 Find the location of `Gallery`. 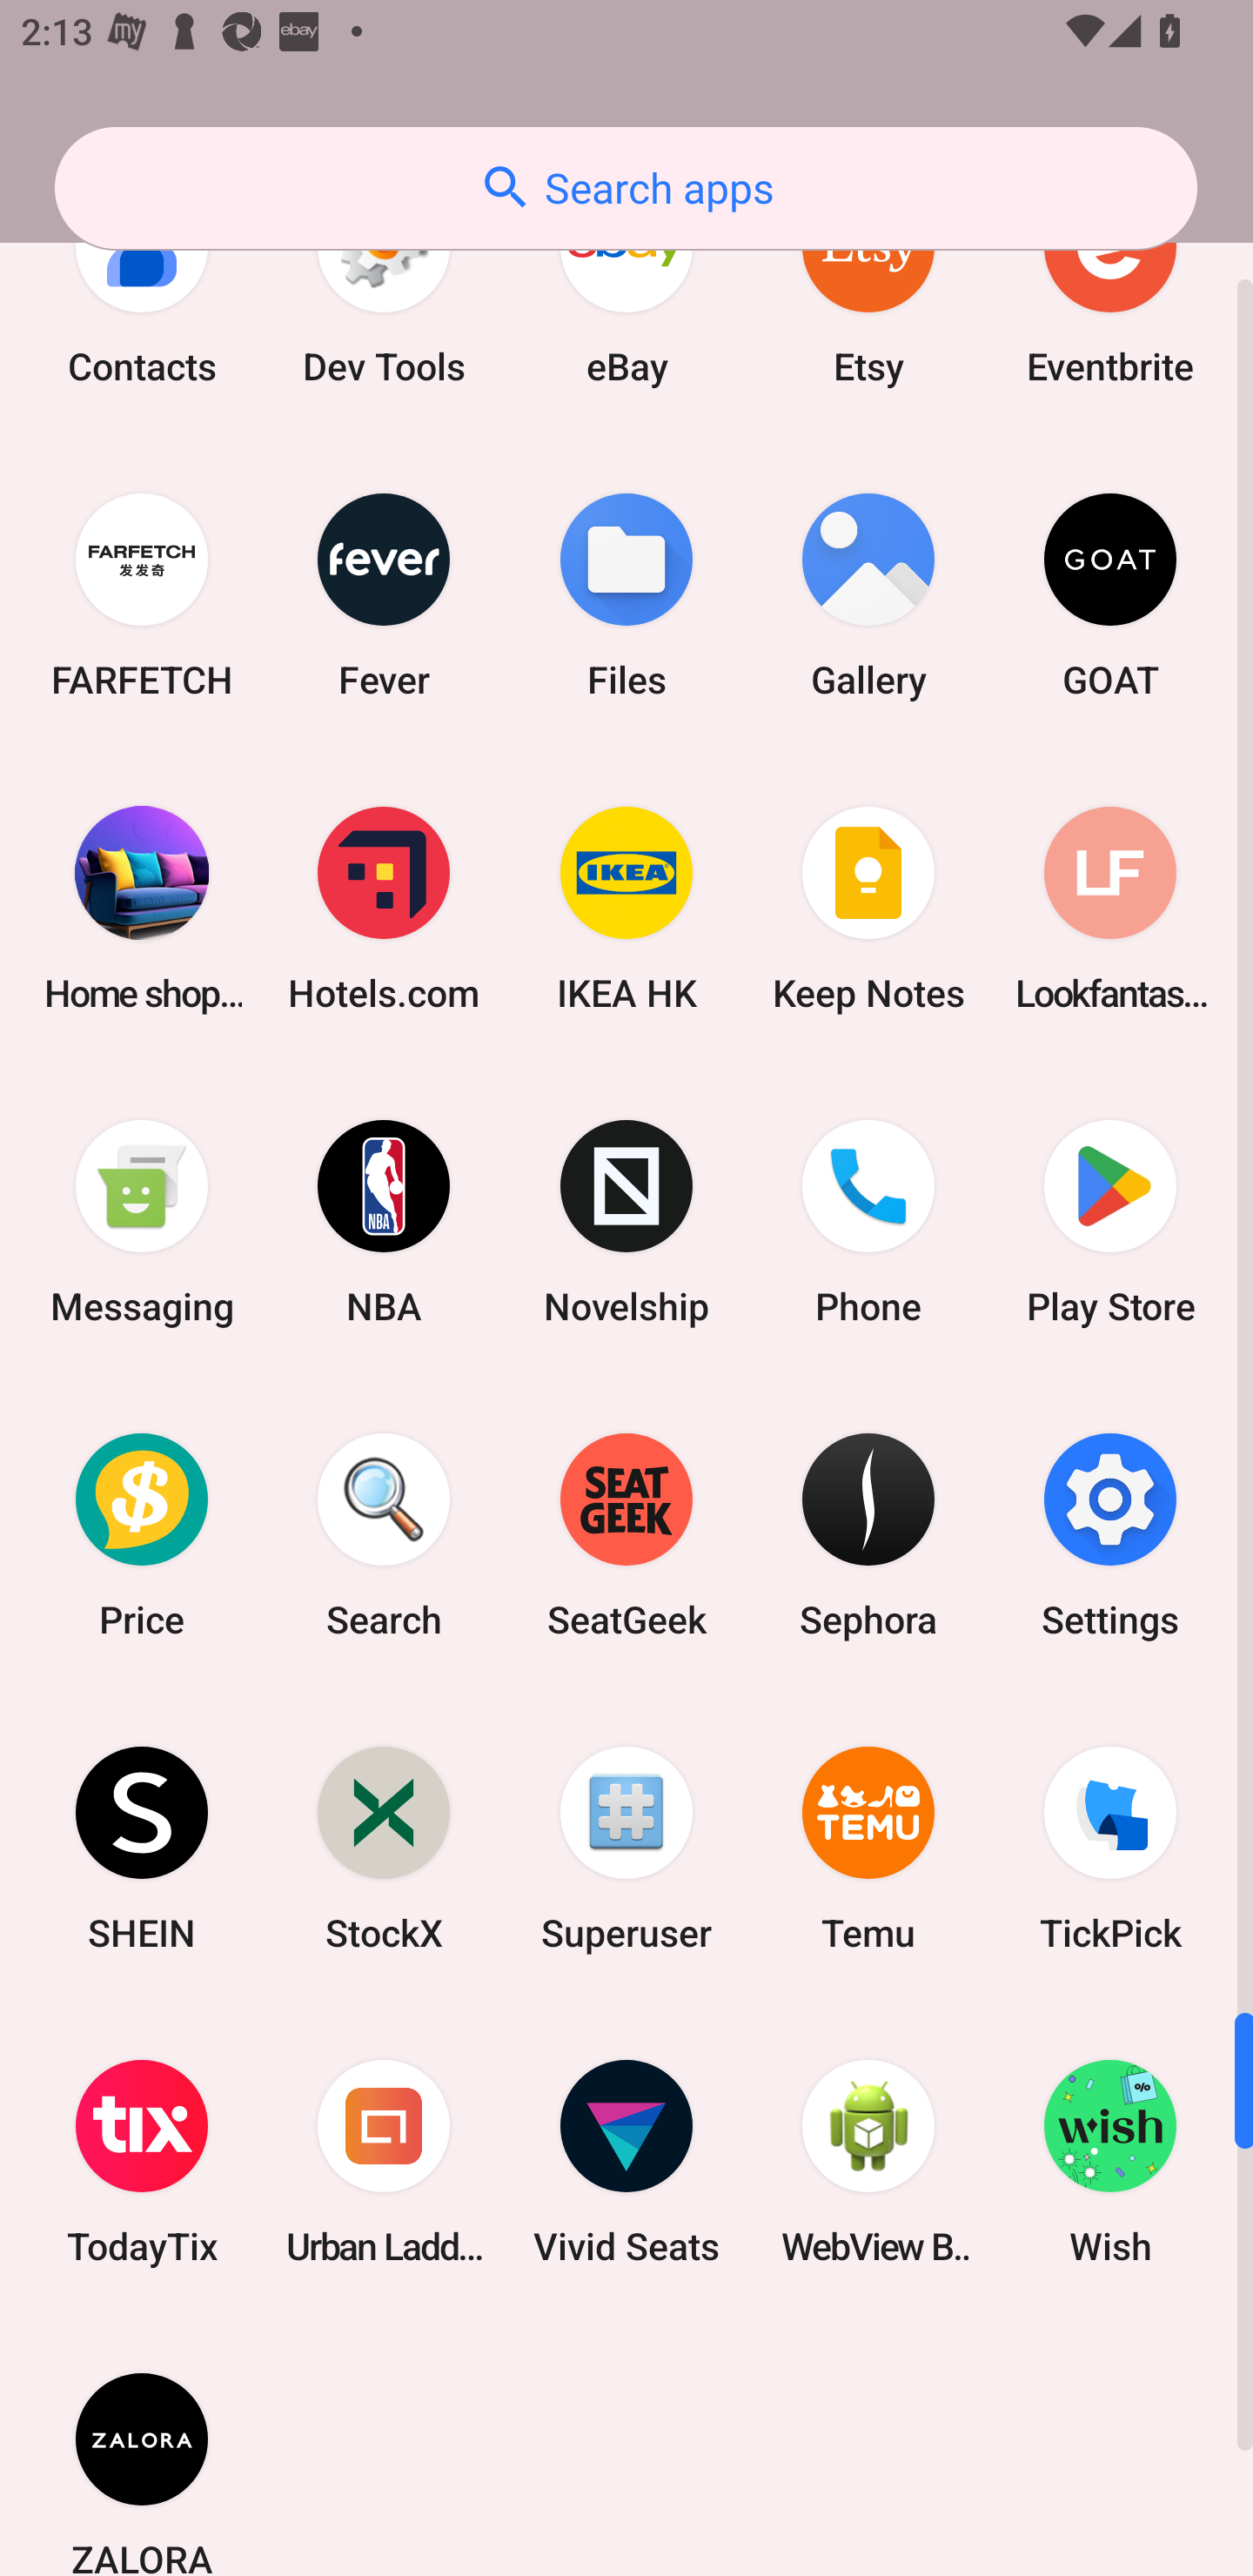

Gallery is located at coordinates (868, 595).